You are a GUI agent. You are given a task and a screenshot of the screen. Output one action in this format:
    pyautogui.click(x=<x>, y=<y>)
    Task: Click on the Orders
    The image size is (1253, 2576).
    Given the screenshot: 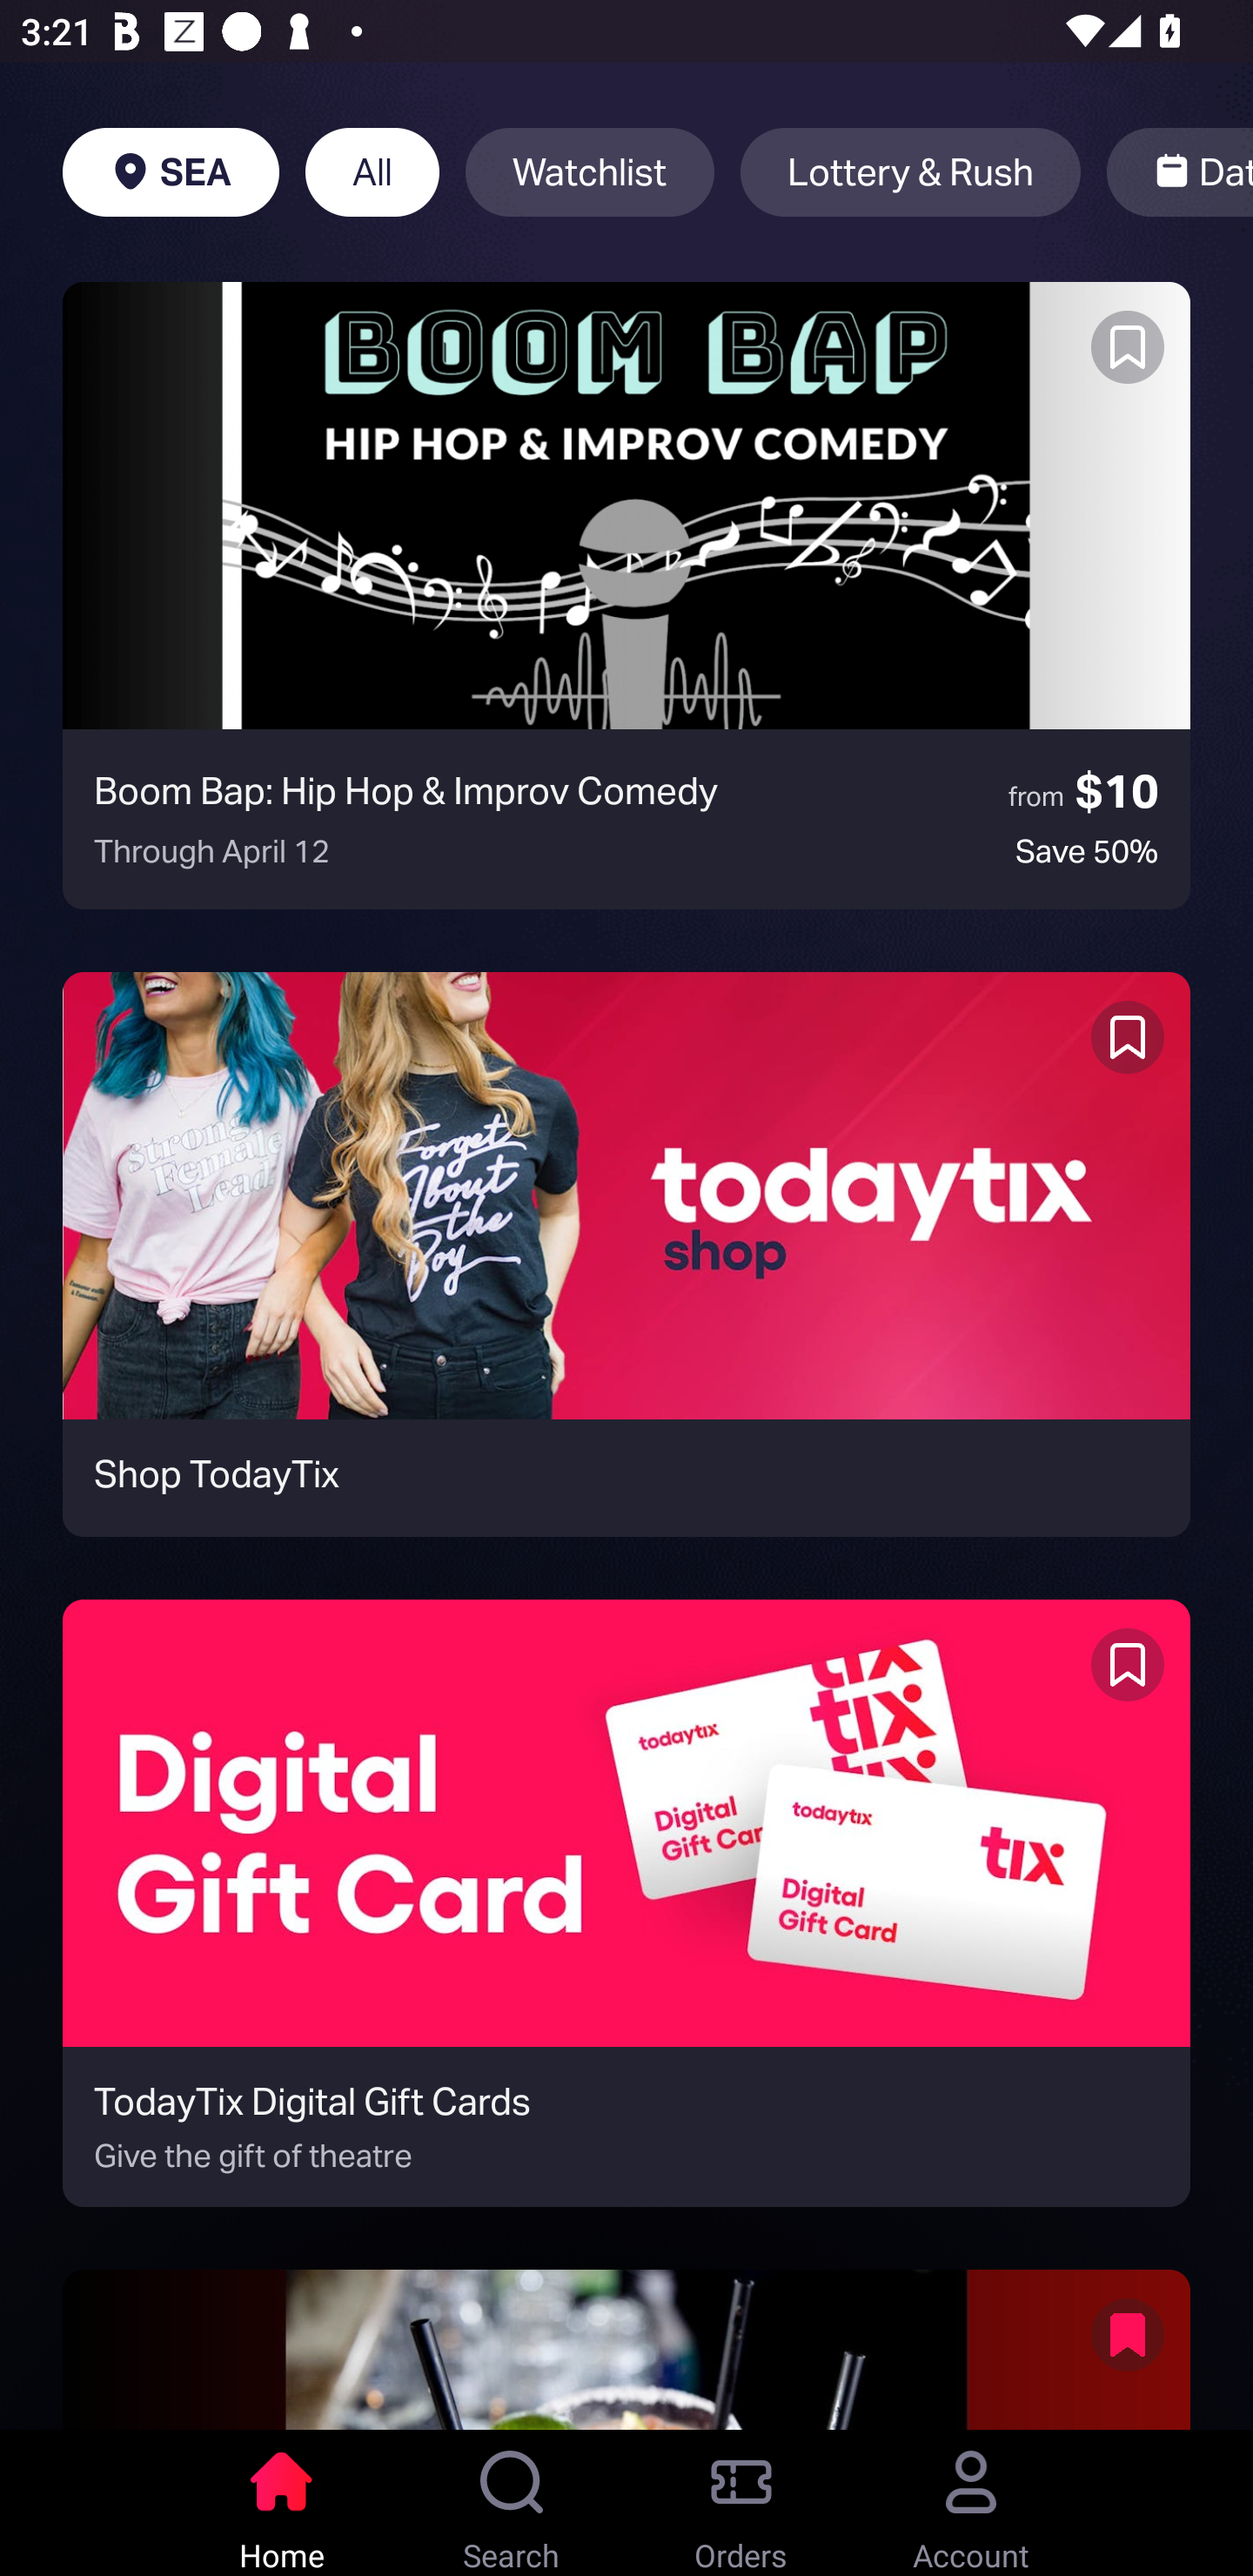 What is the action you would take?
    pyautogui.click(x=741, y=2503)
    